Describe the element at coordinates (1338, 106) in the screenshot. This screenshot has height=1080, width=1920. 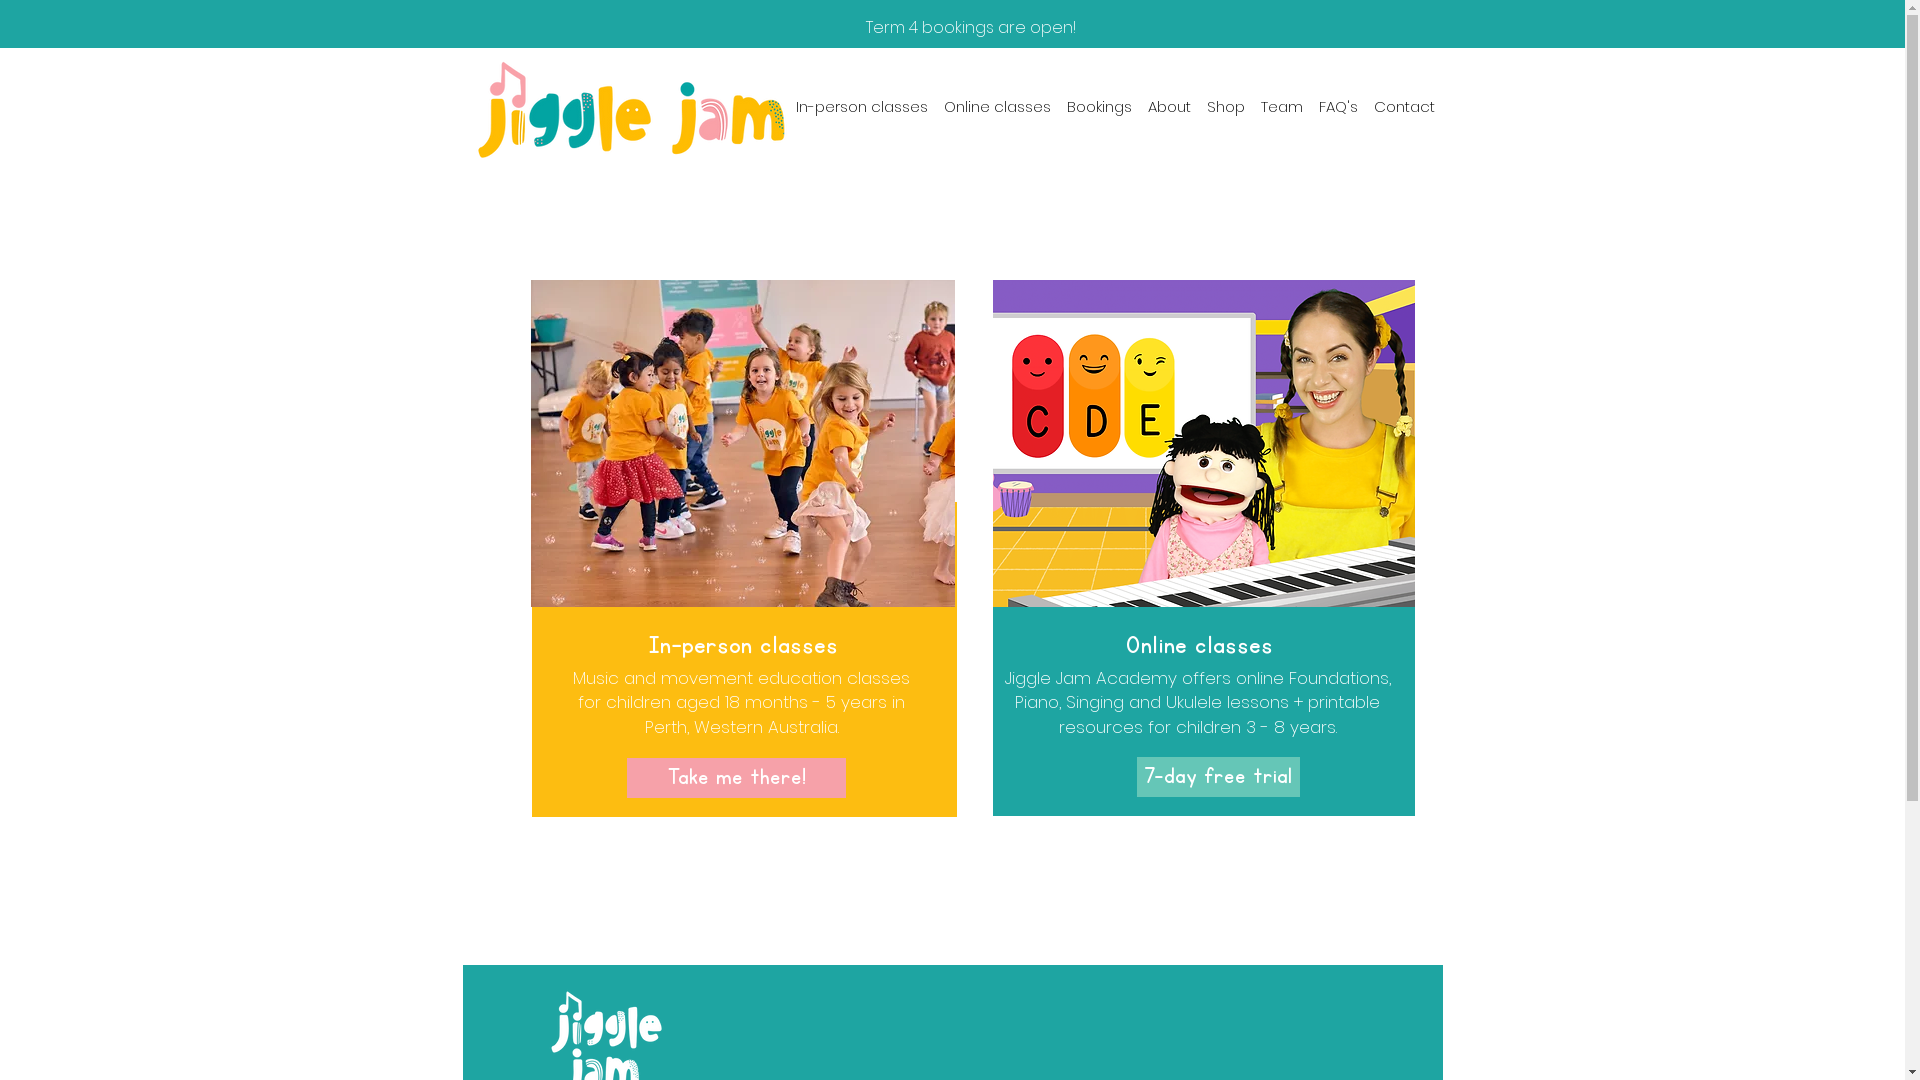
I see `FAQ's` at that location.